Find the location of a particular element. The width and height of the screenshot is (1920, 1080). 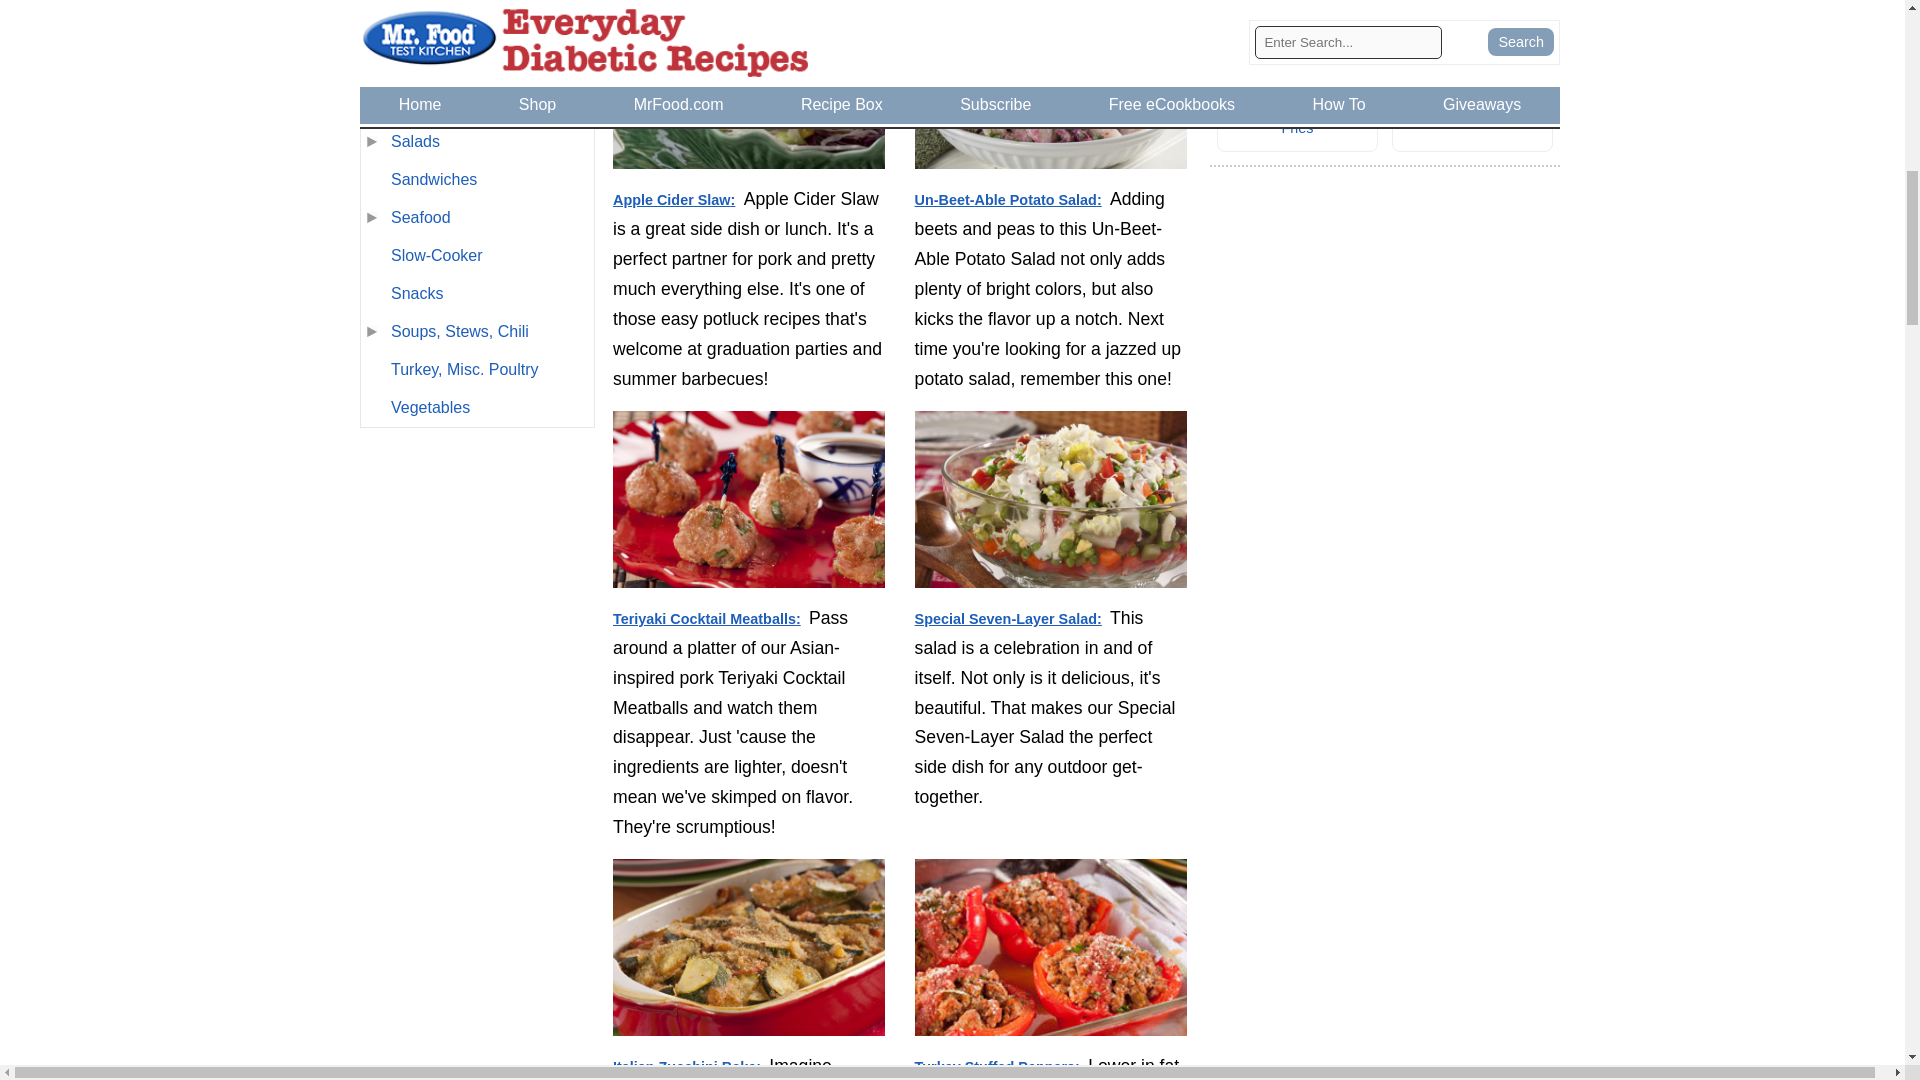

Teriyaki Cocktail Meatballs is located at coordinates (749, 502).